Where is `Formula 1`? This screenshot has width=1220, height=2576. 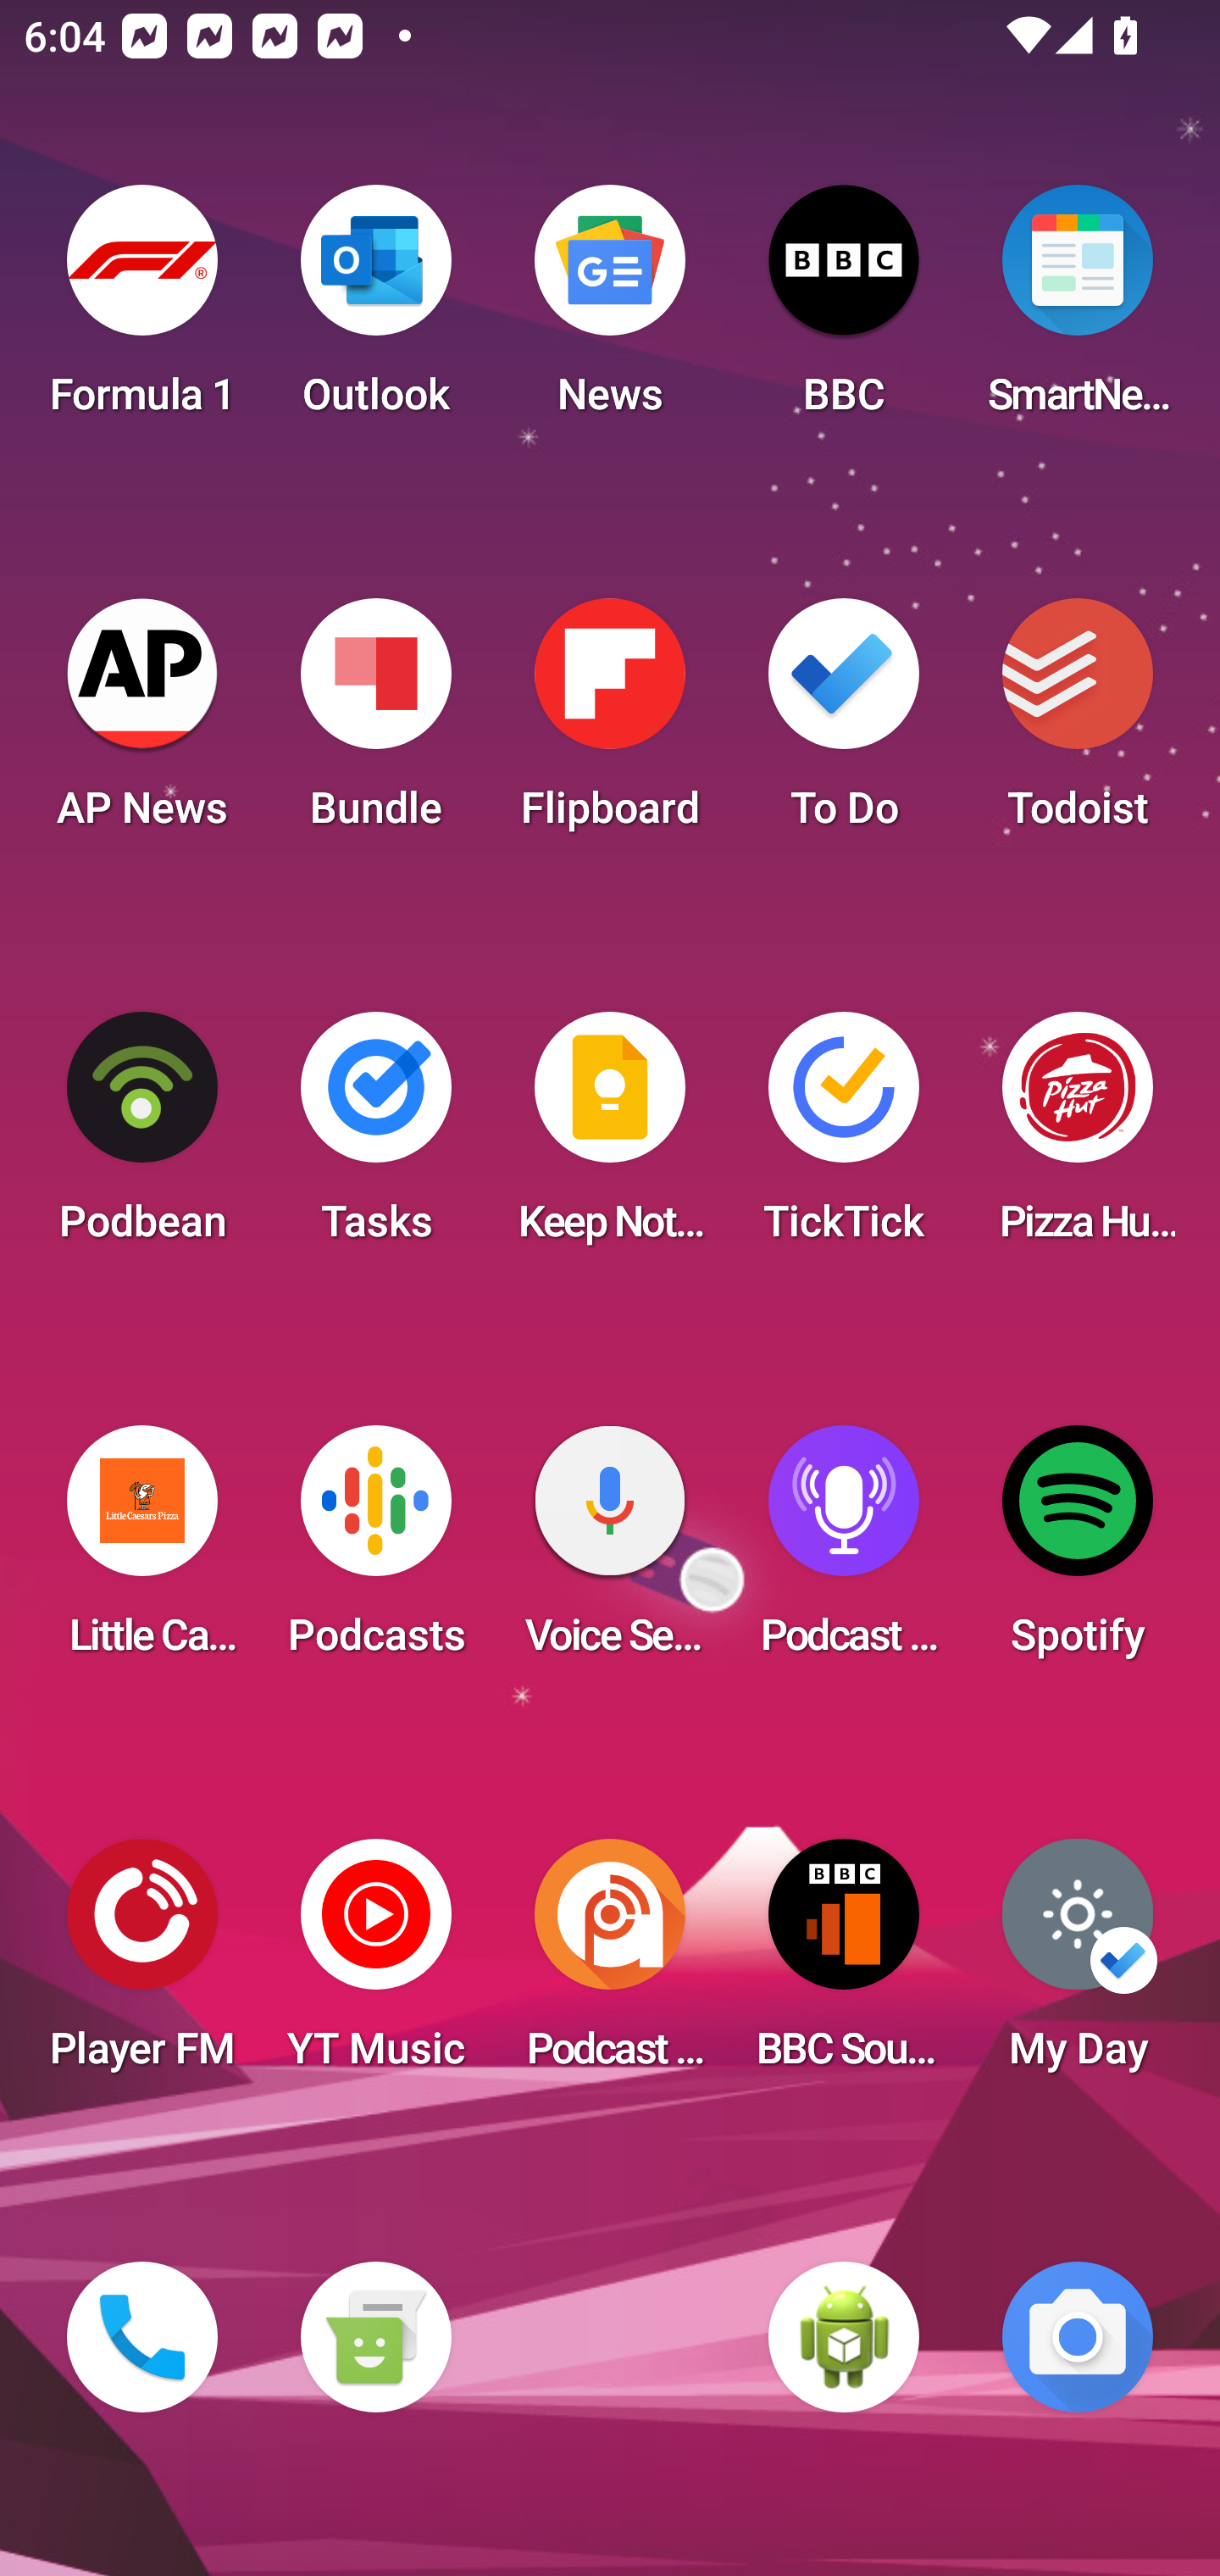 Formula 1 is located at coordinates (142, 310).